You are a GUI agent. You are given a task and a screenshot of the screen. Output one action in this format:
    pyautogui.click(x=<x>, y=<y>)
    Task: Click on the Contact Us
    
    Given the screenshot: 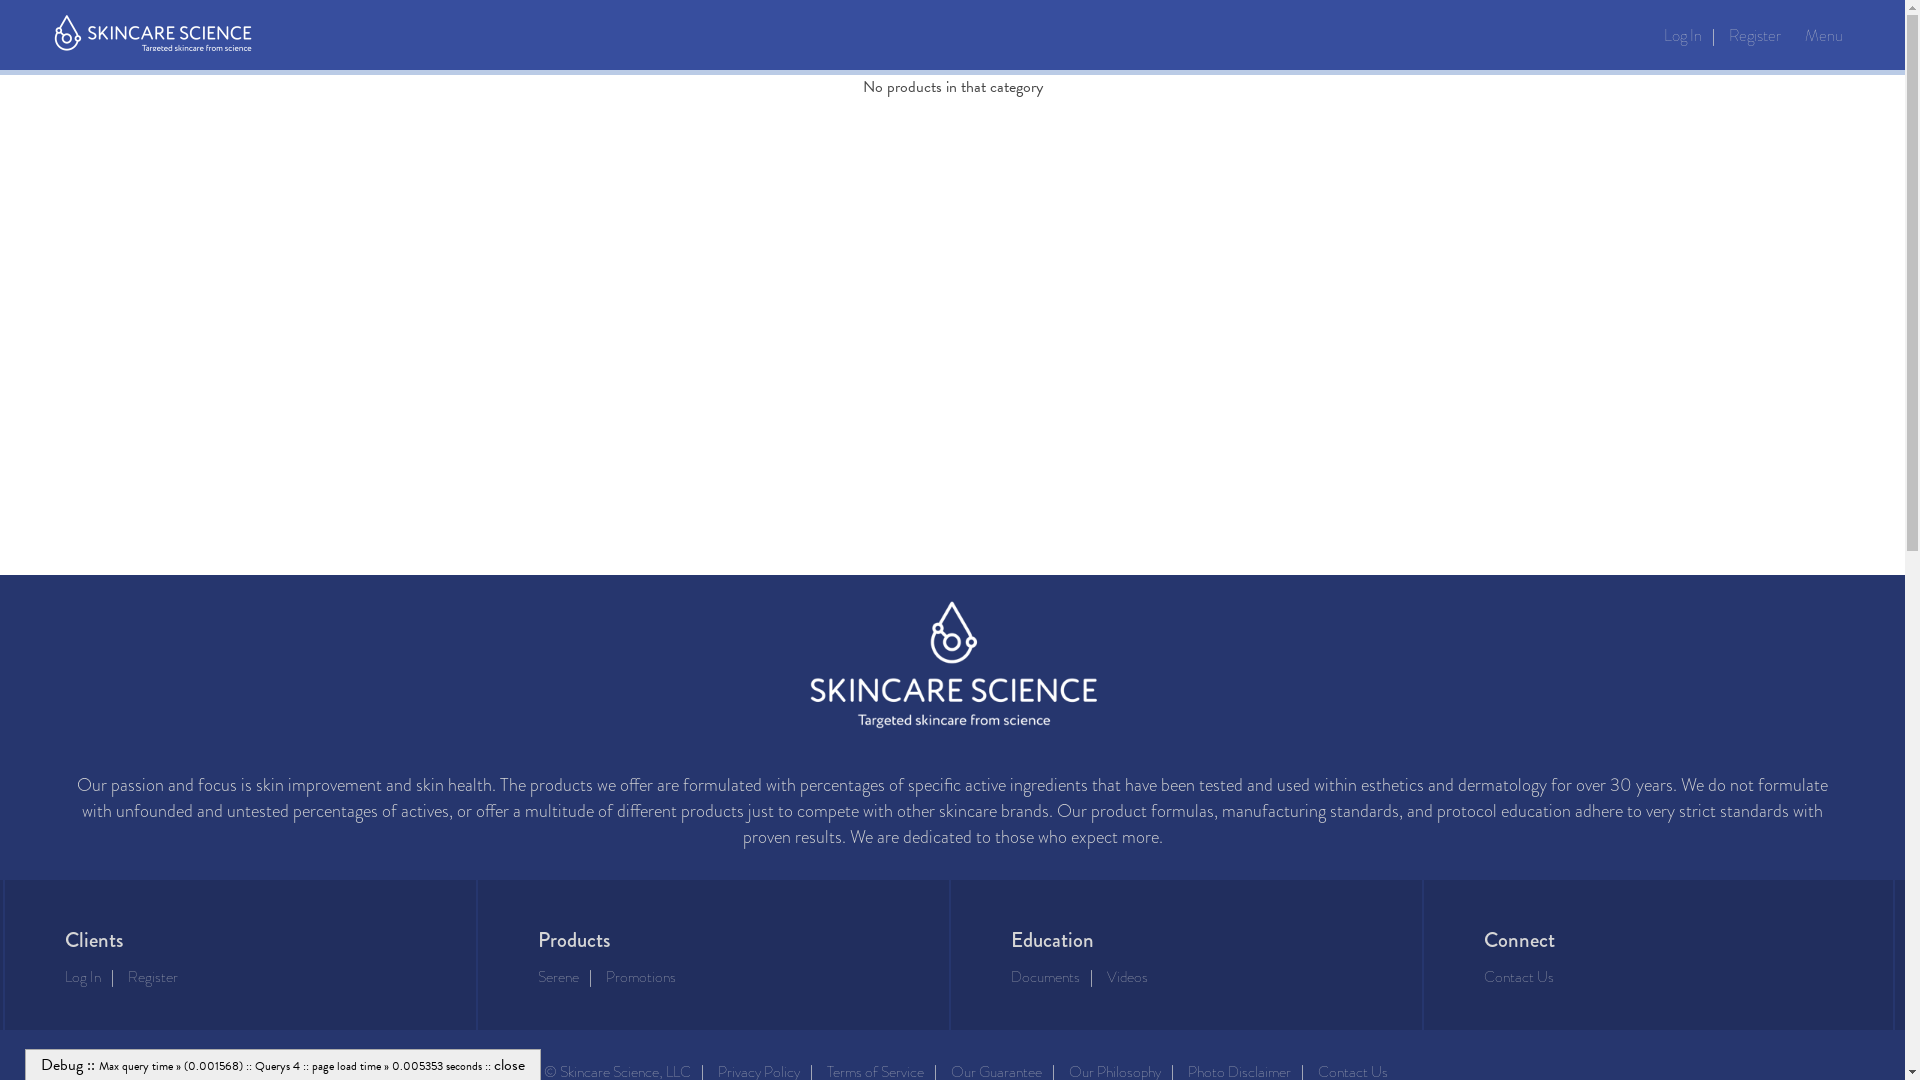 What is the action you would take?
    pyautogui.click(x=1519, y=977)
    